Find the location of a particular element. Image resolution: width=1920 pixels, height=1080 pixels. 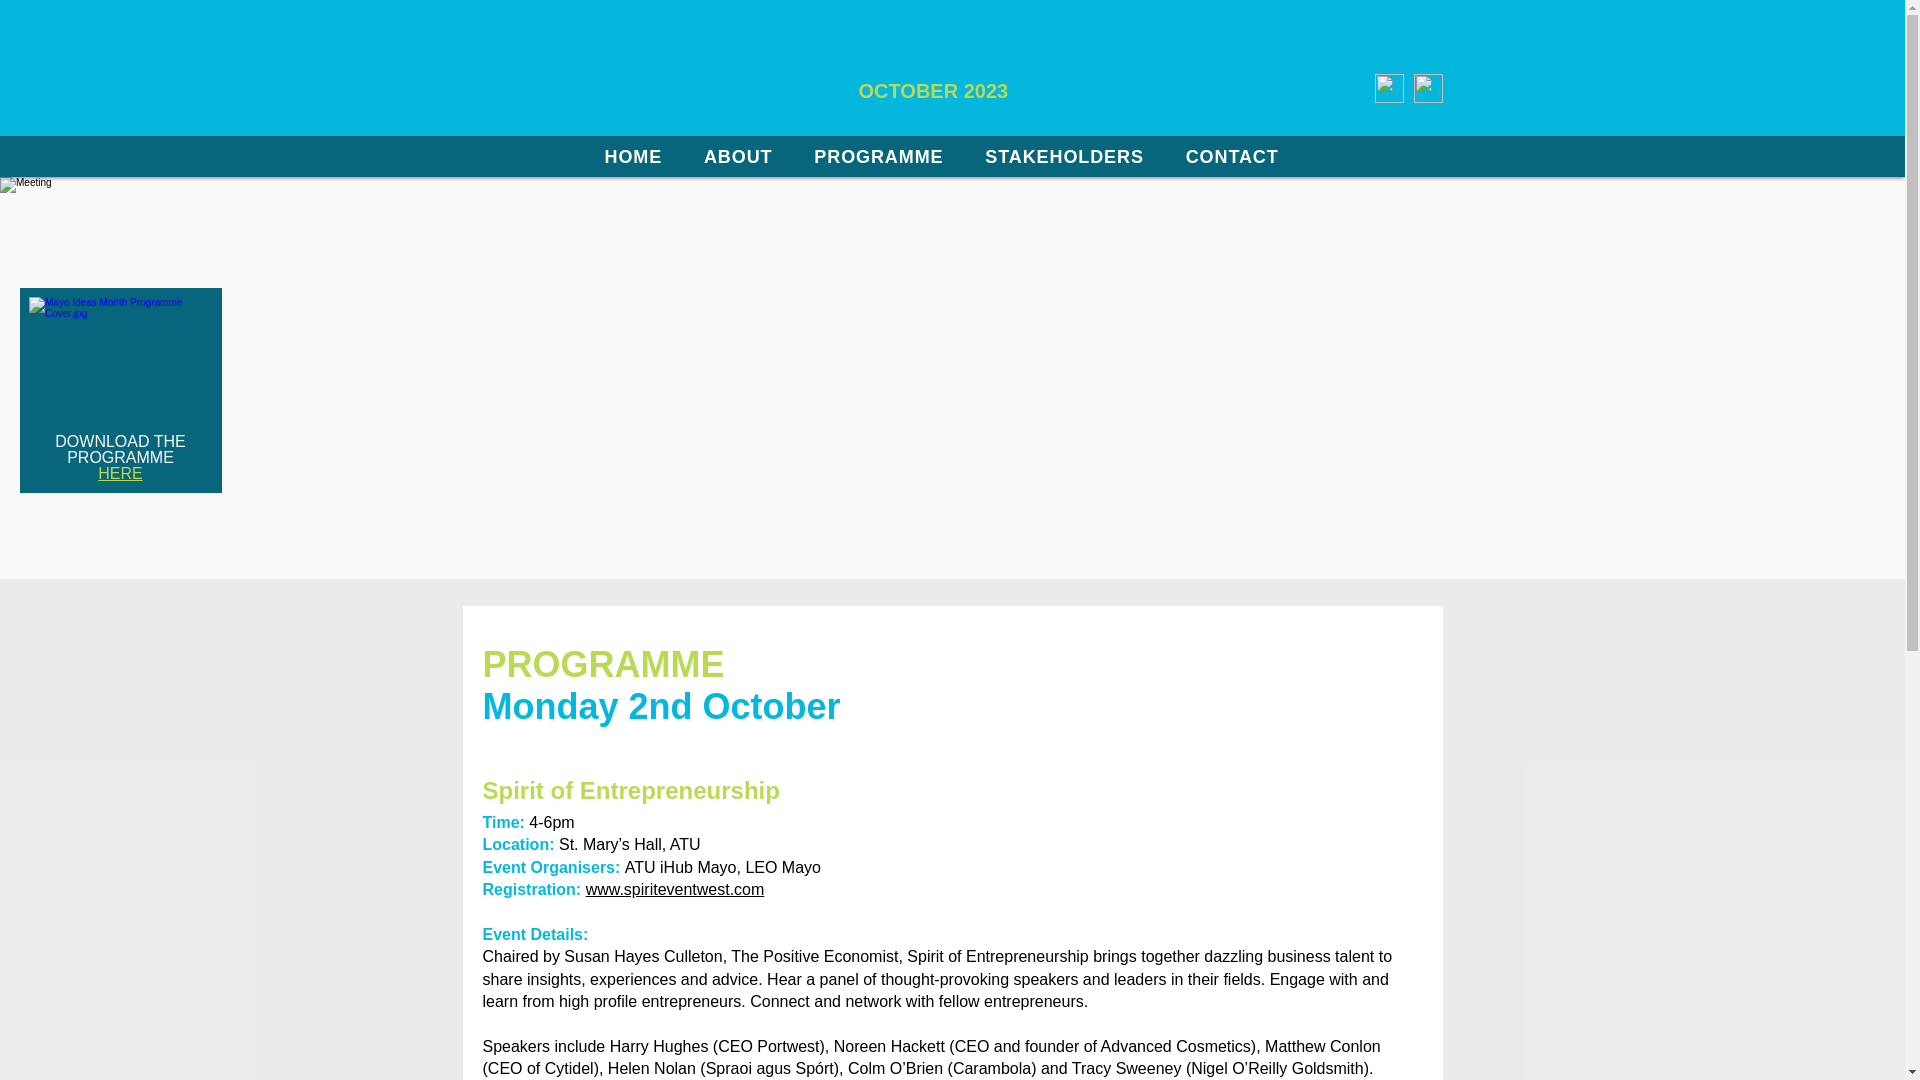

www.spiriteventwest.com is located at coordinates (674, 889).